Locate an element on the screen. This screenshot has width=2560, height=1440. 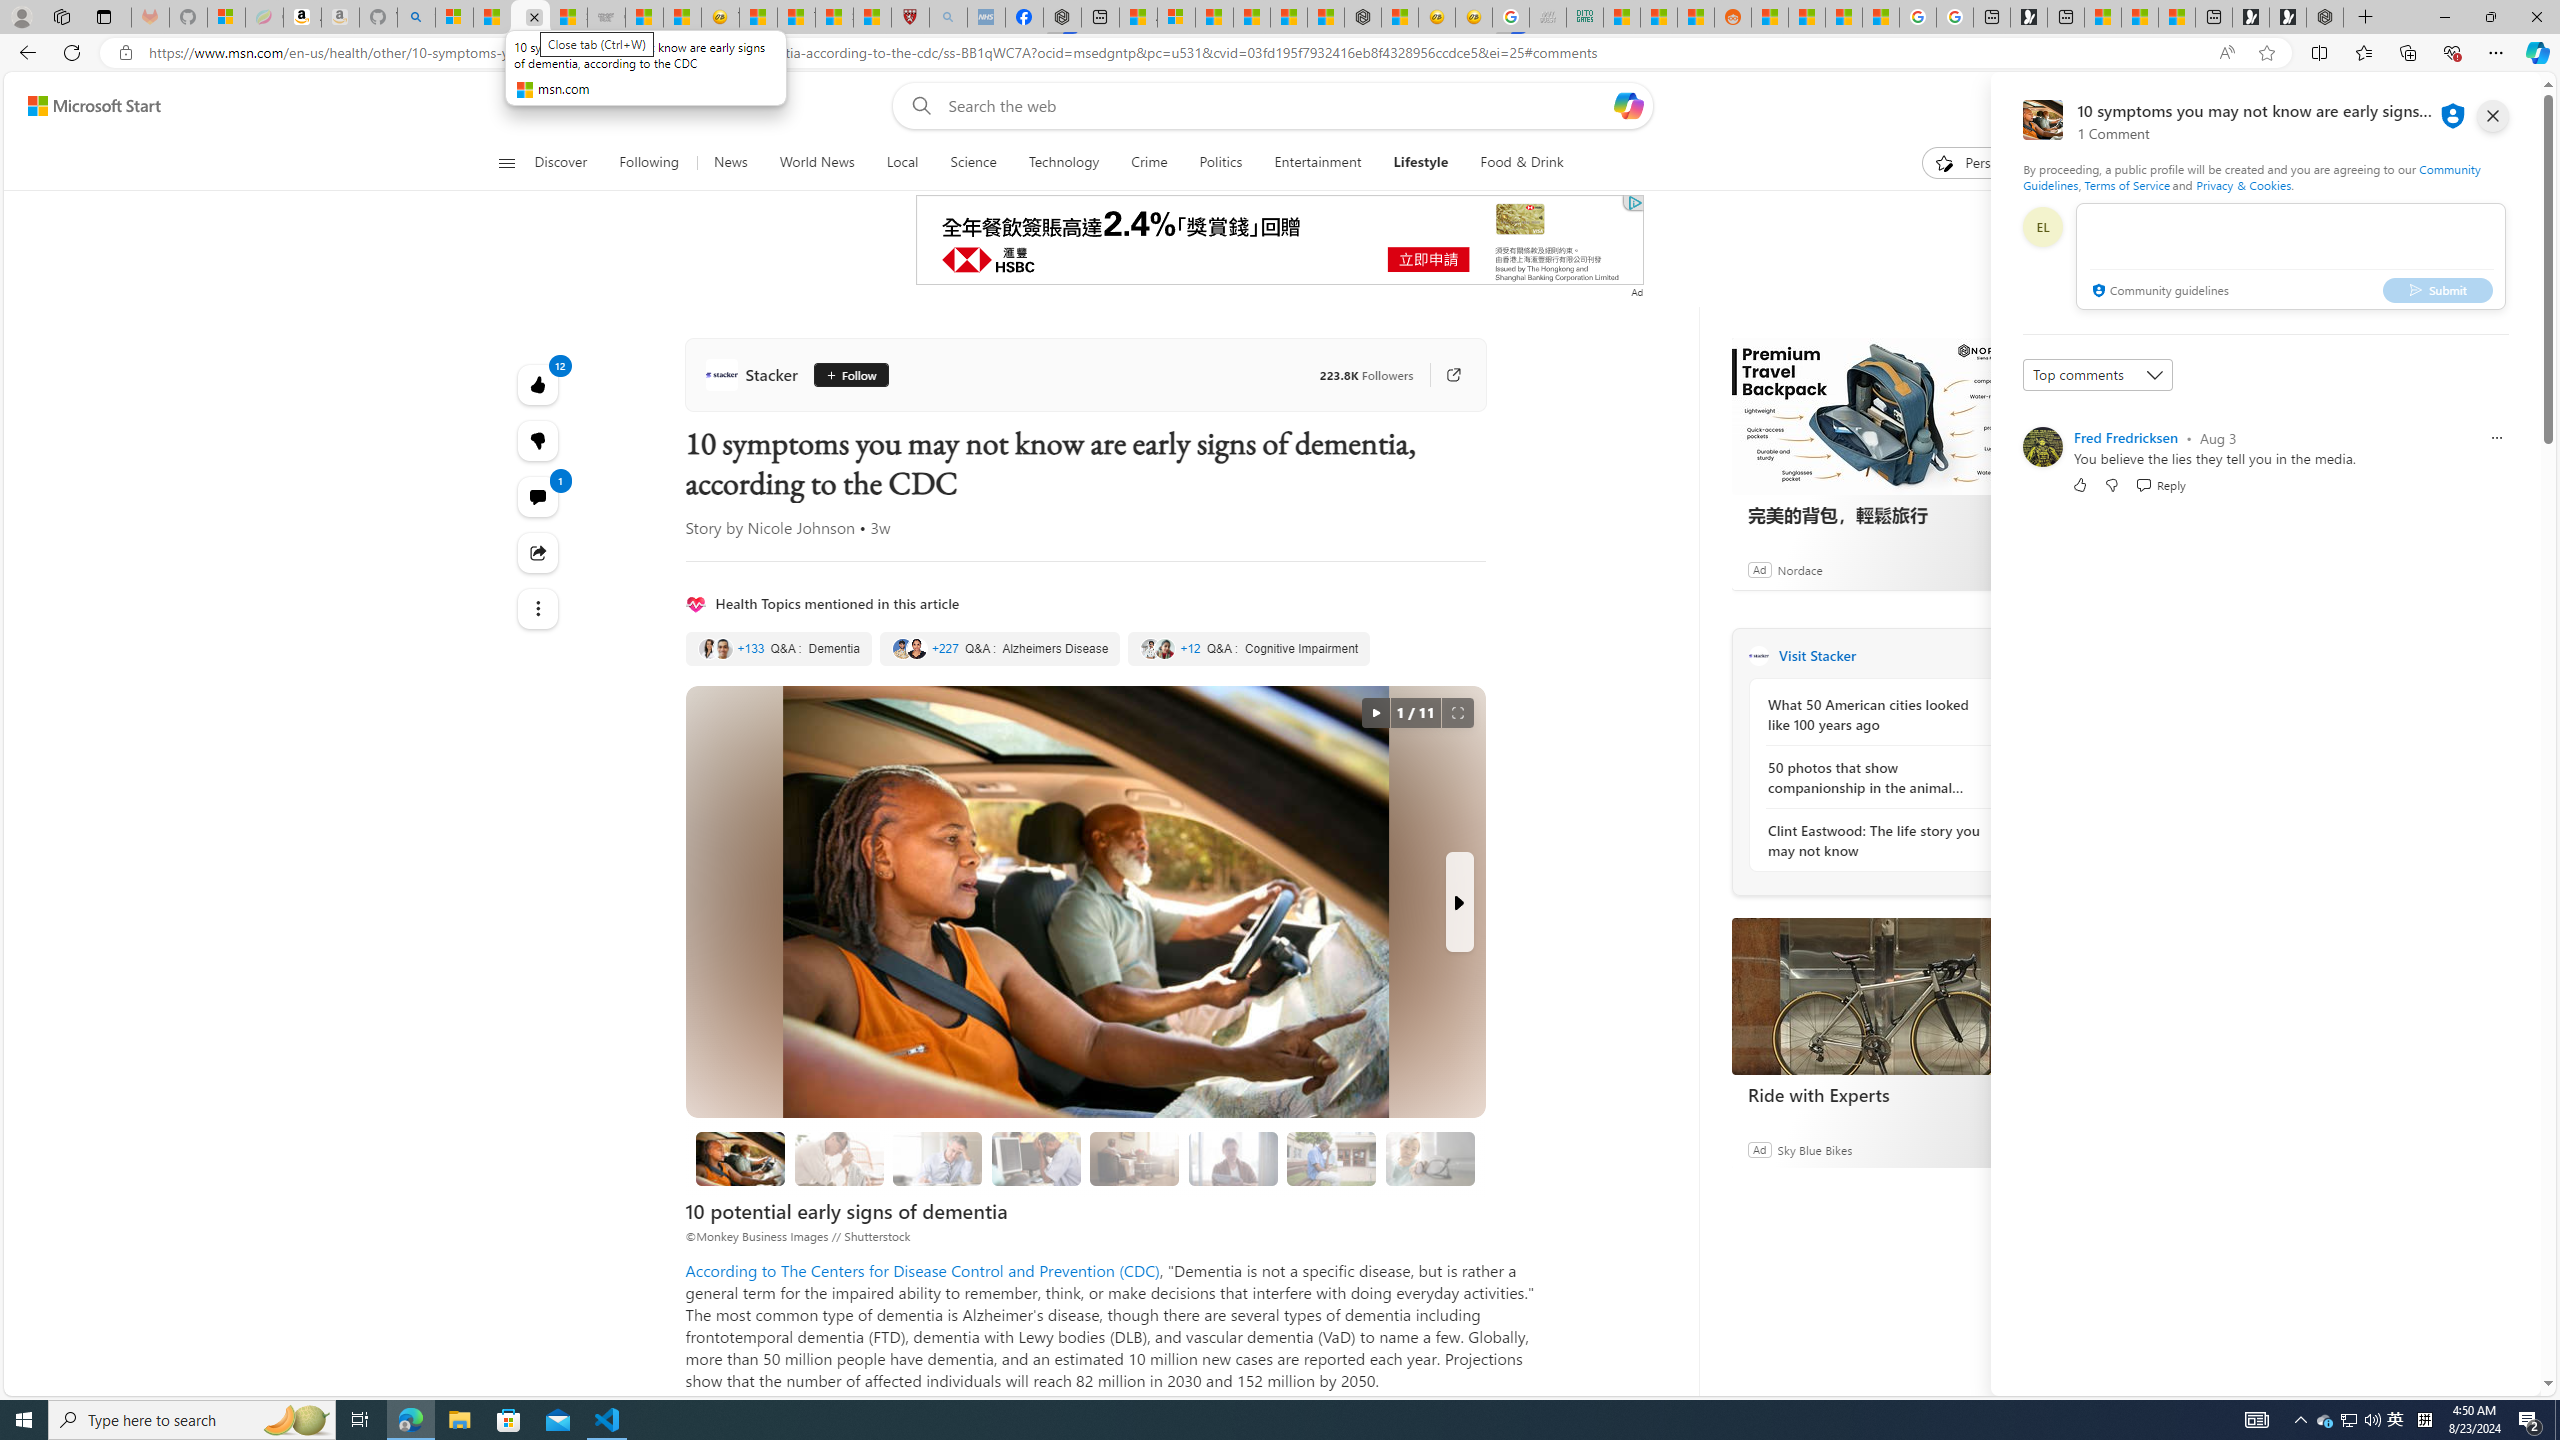
Sort comments by is located at coordinates (2098, 374).